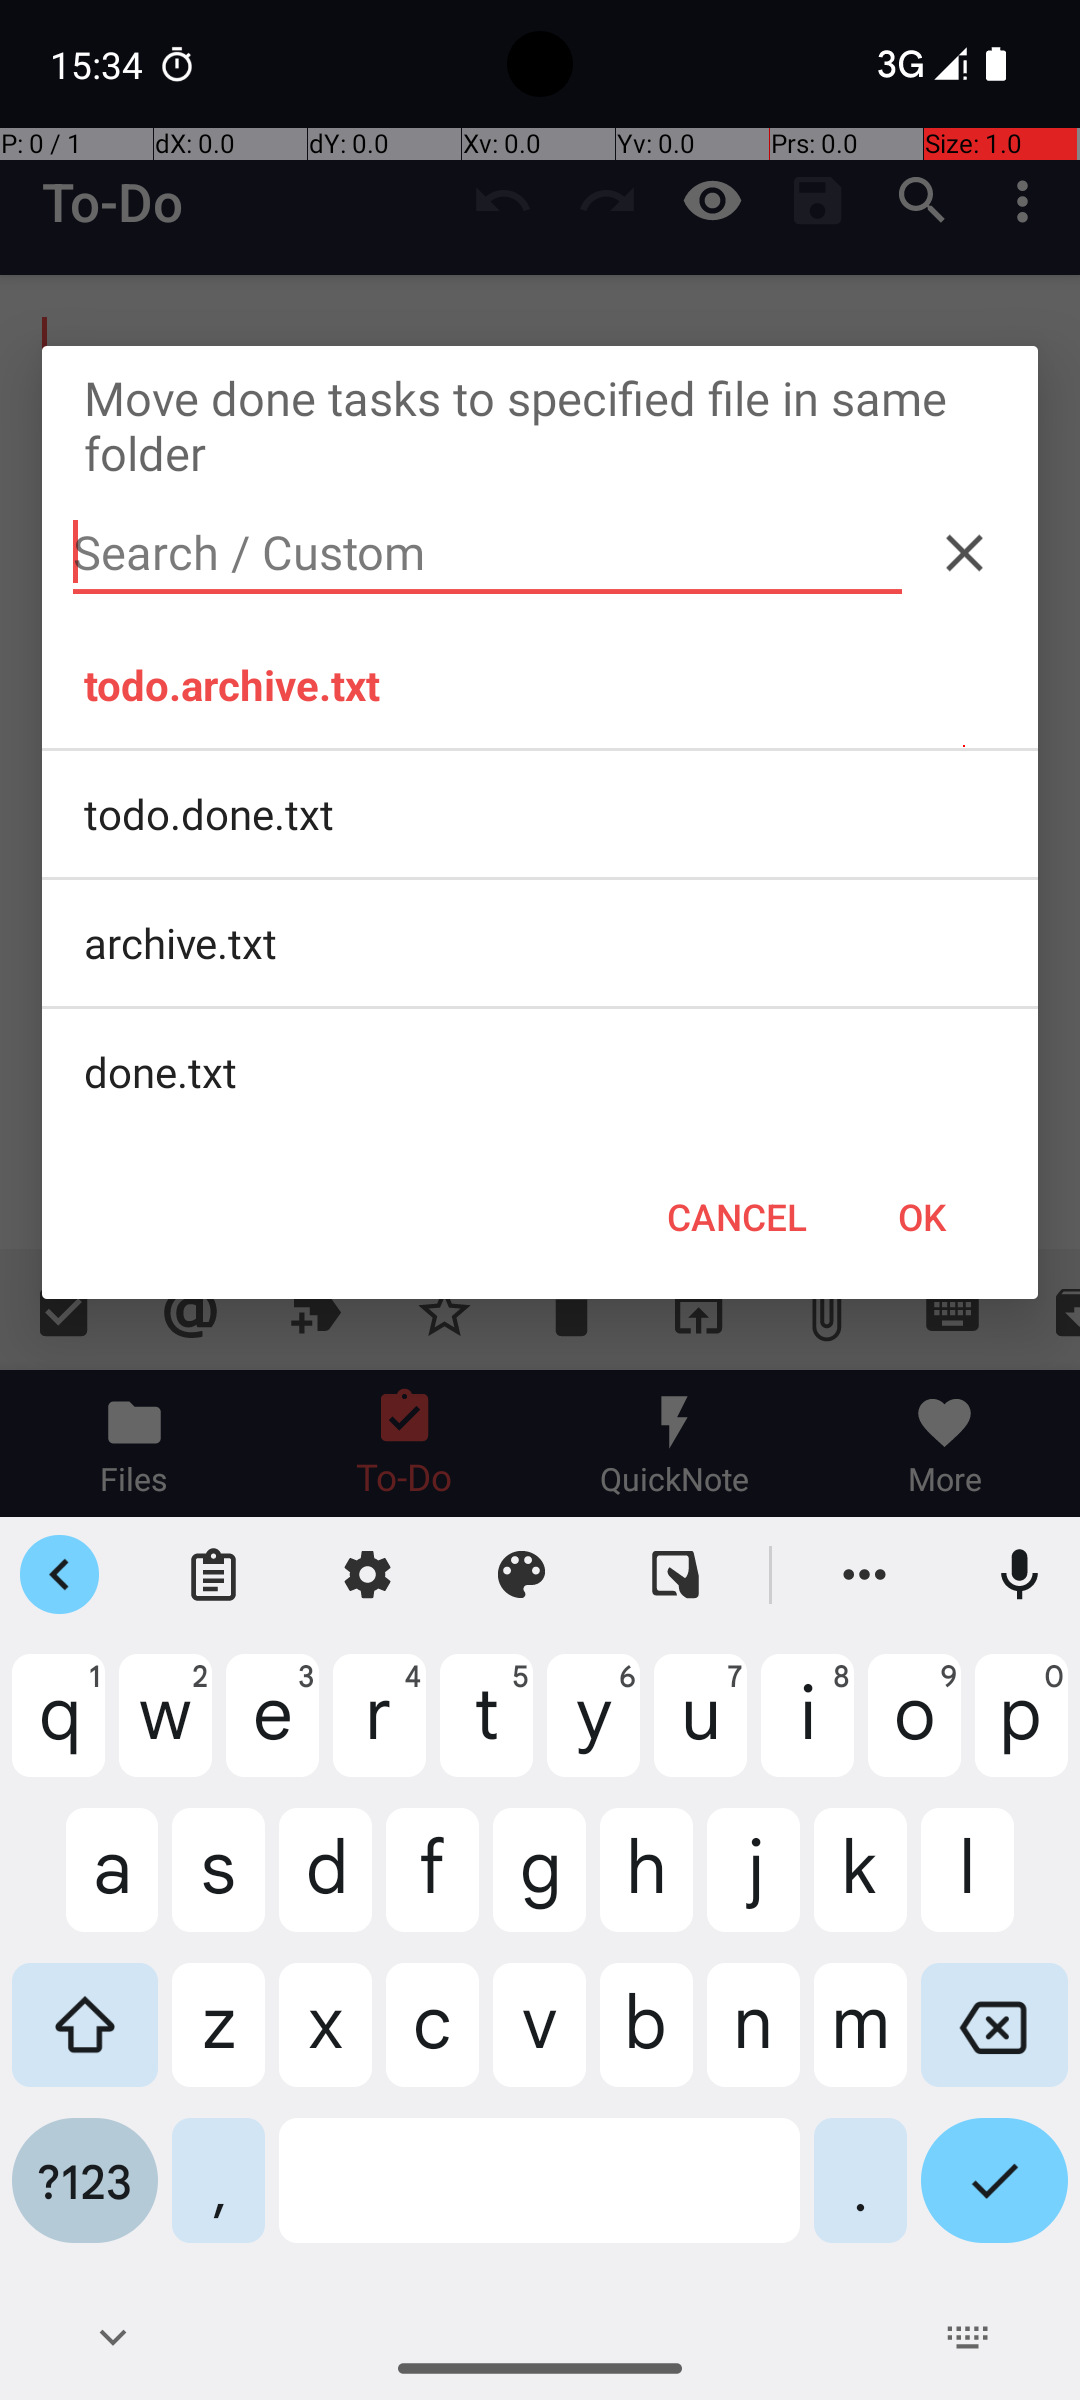  I want to click on todo.done.txt, so click(540, 814).